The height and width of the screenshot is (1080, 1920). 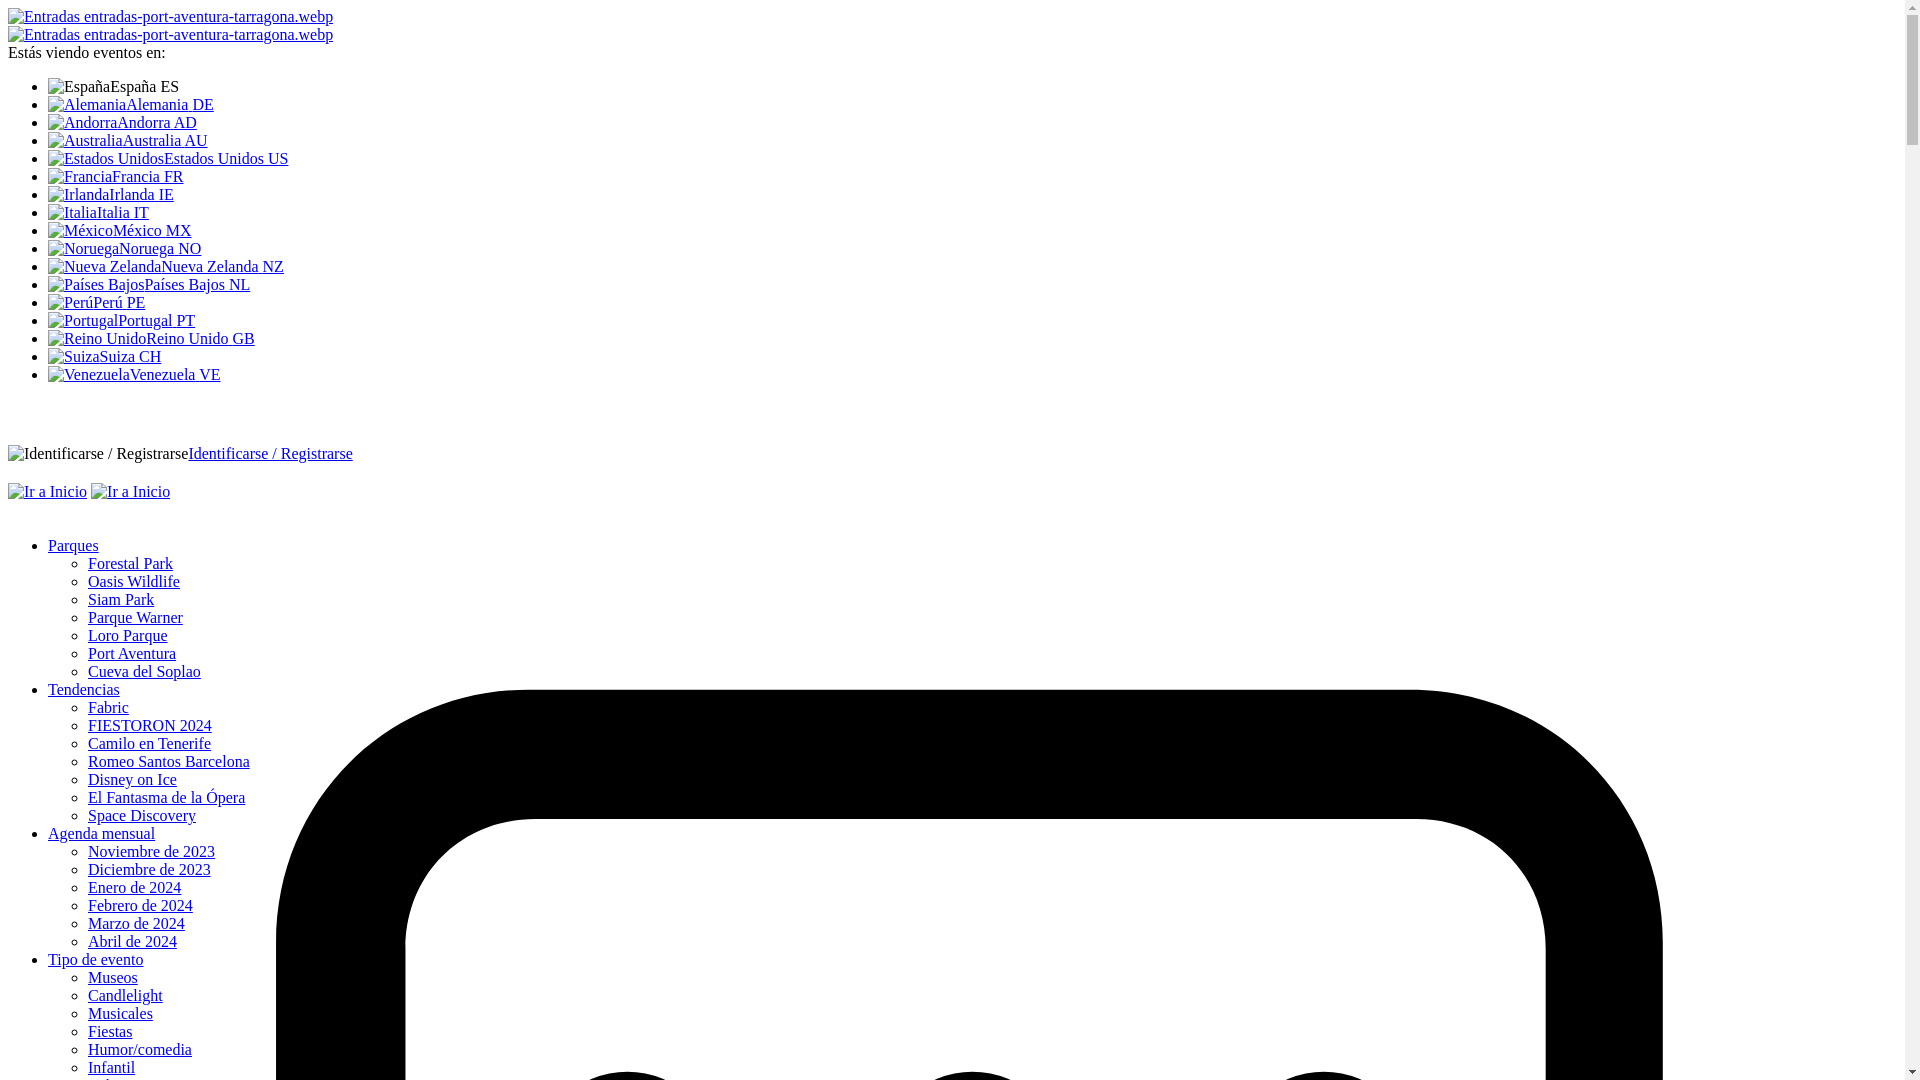 I want to click on Noruega NO, so click(x=972, y=249).